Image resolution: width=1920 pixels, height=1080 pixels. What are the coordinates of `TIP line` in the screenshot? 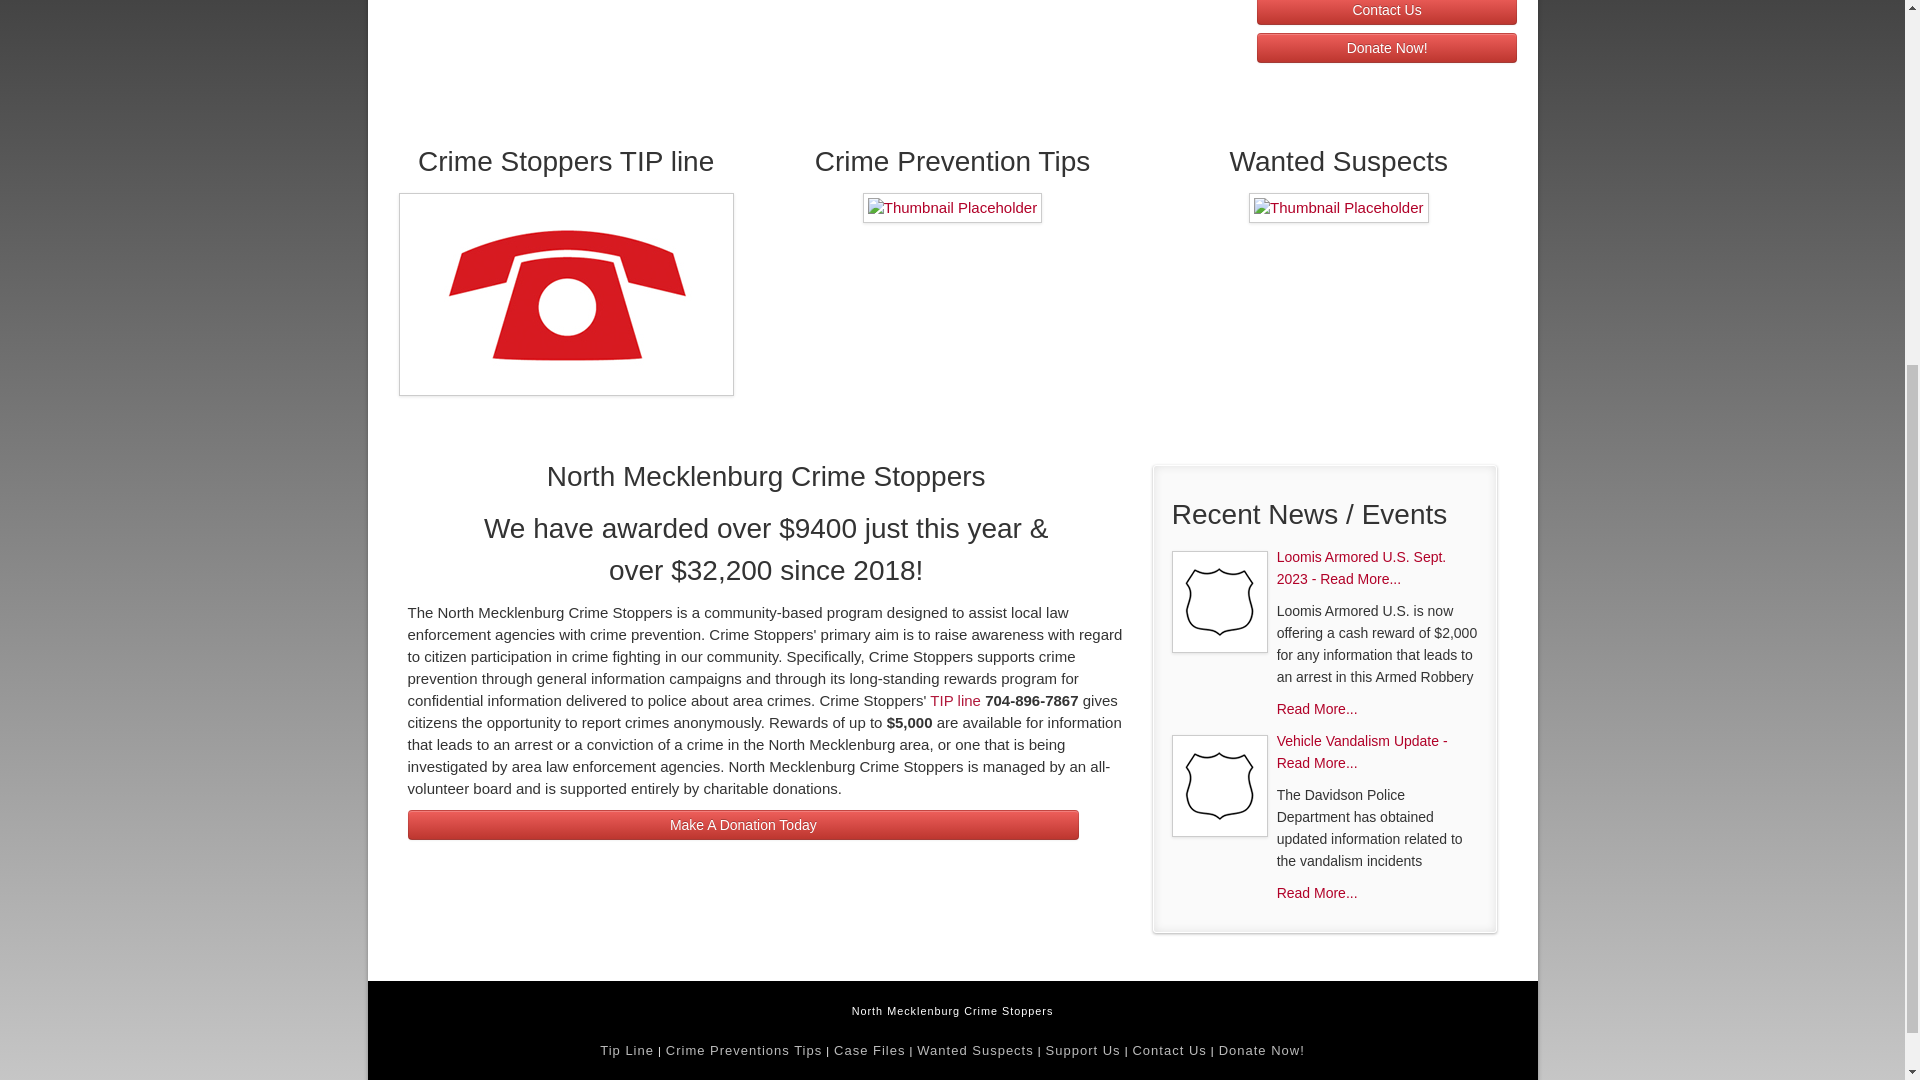 It's located at (955, 700).